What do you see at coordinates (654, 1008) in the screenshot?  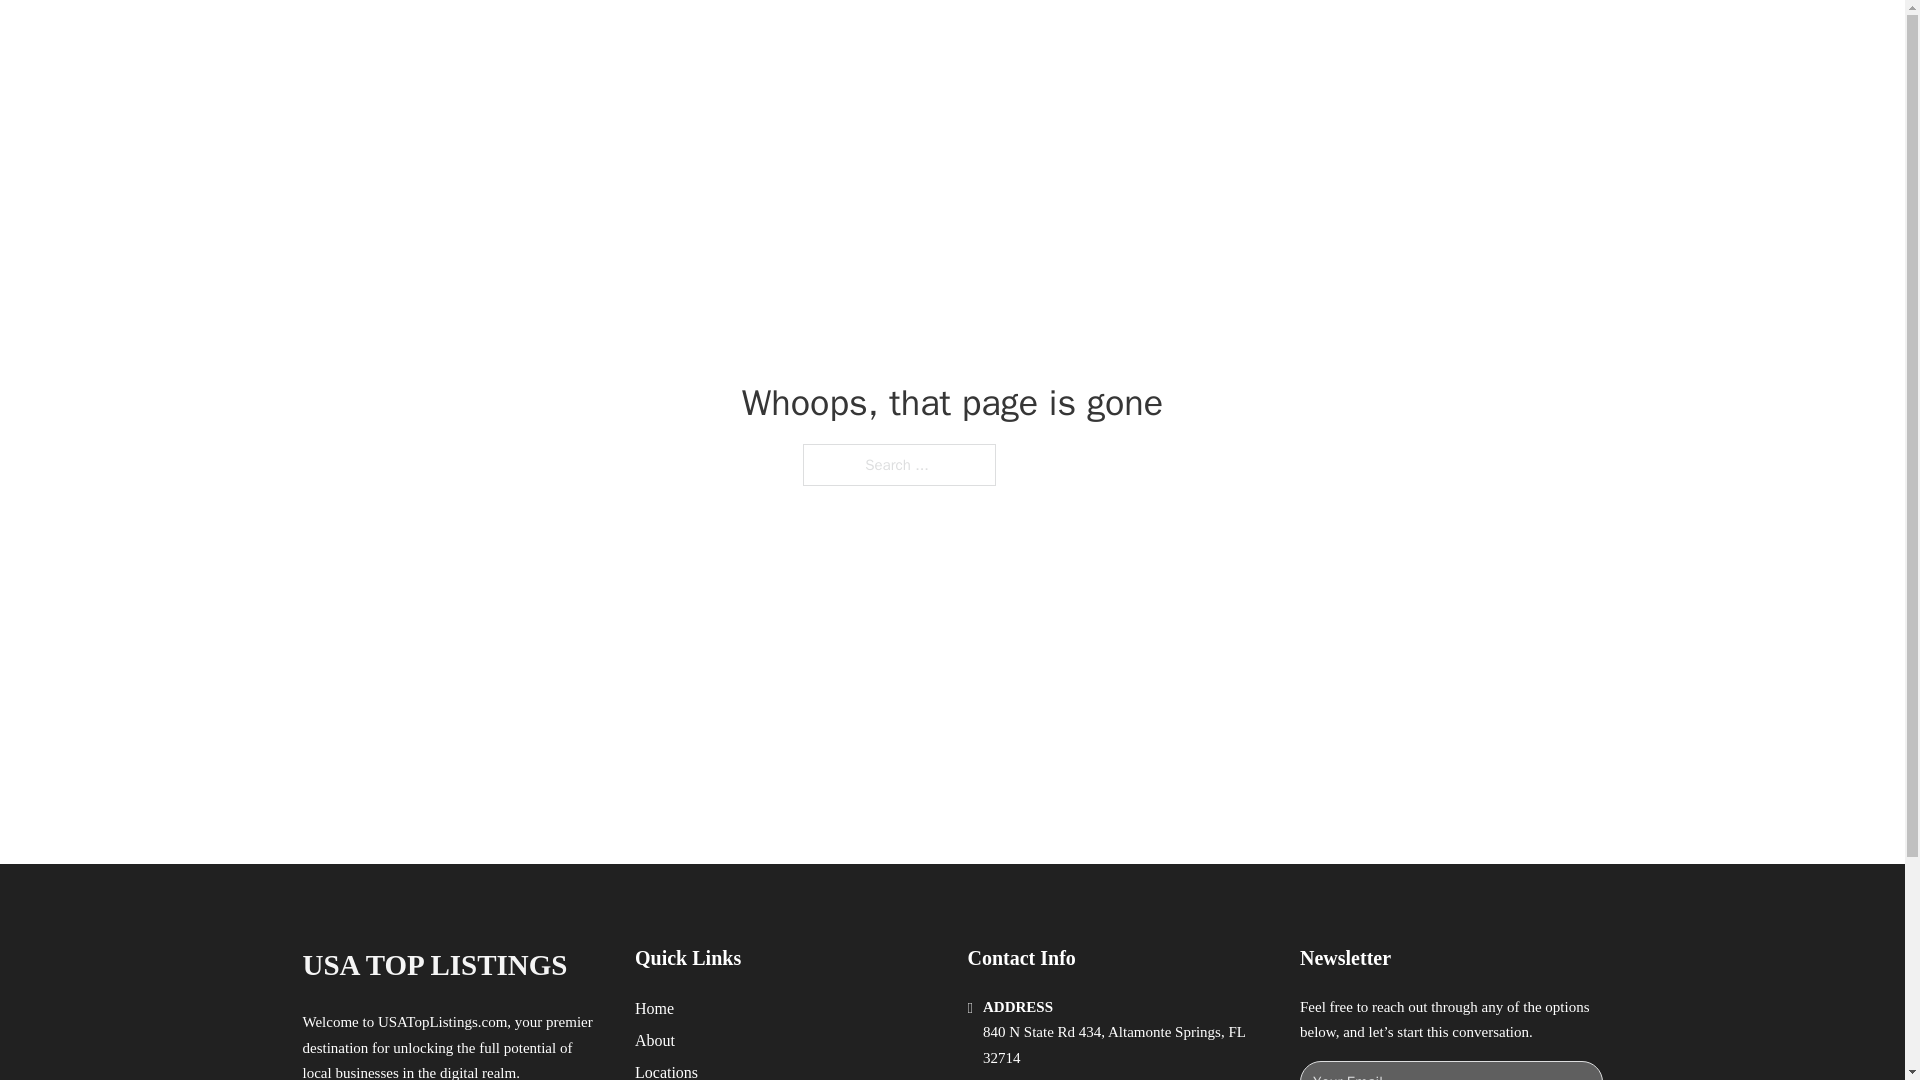 I see `Home` at bounding box center [654, 1008].